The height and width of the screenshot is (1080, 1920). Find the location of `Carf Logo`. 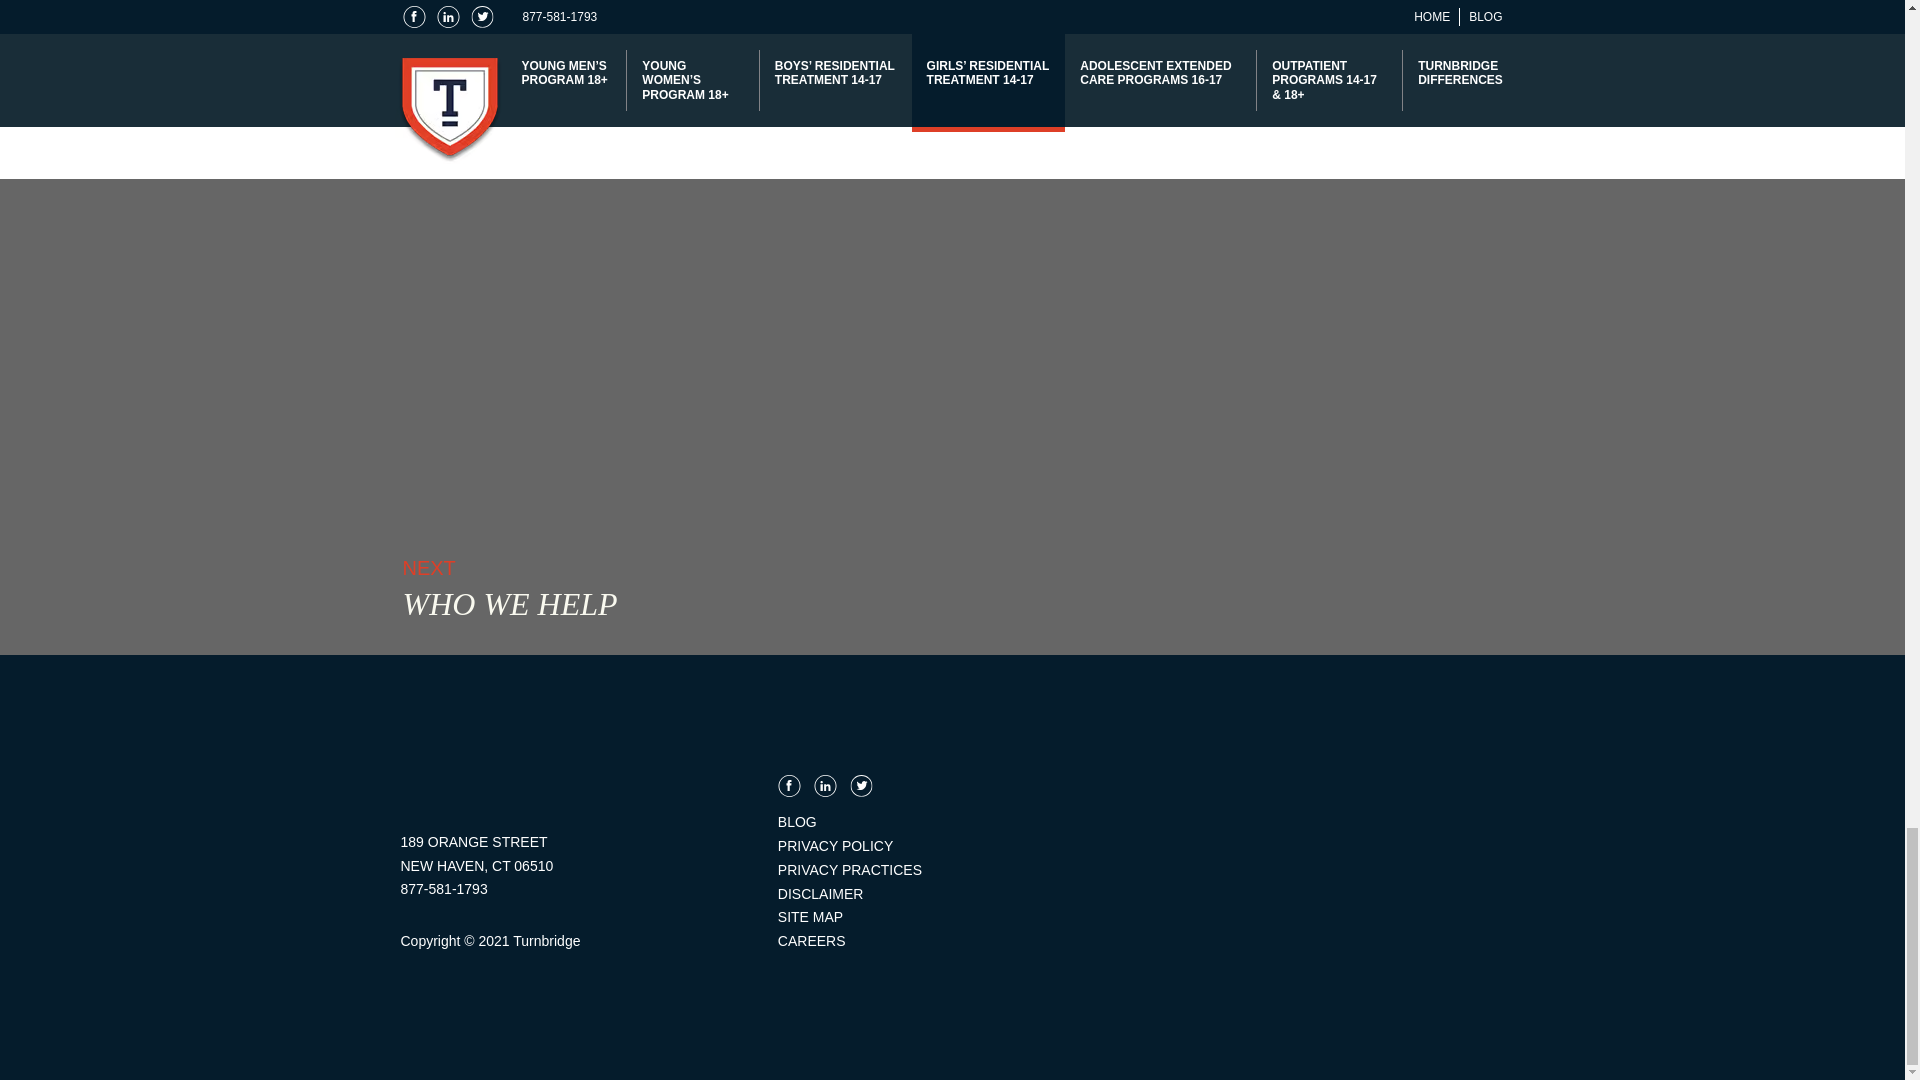

Carf Logo is located at coordinates (1316, 750).